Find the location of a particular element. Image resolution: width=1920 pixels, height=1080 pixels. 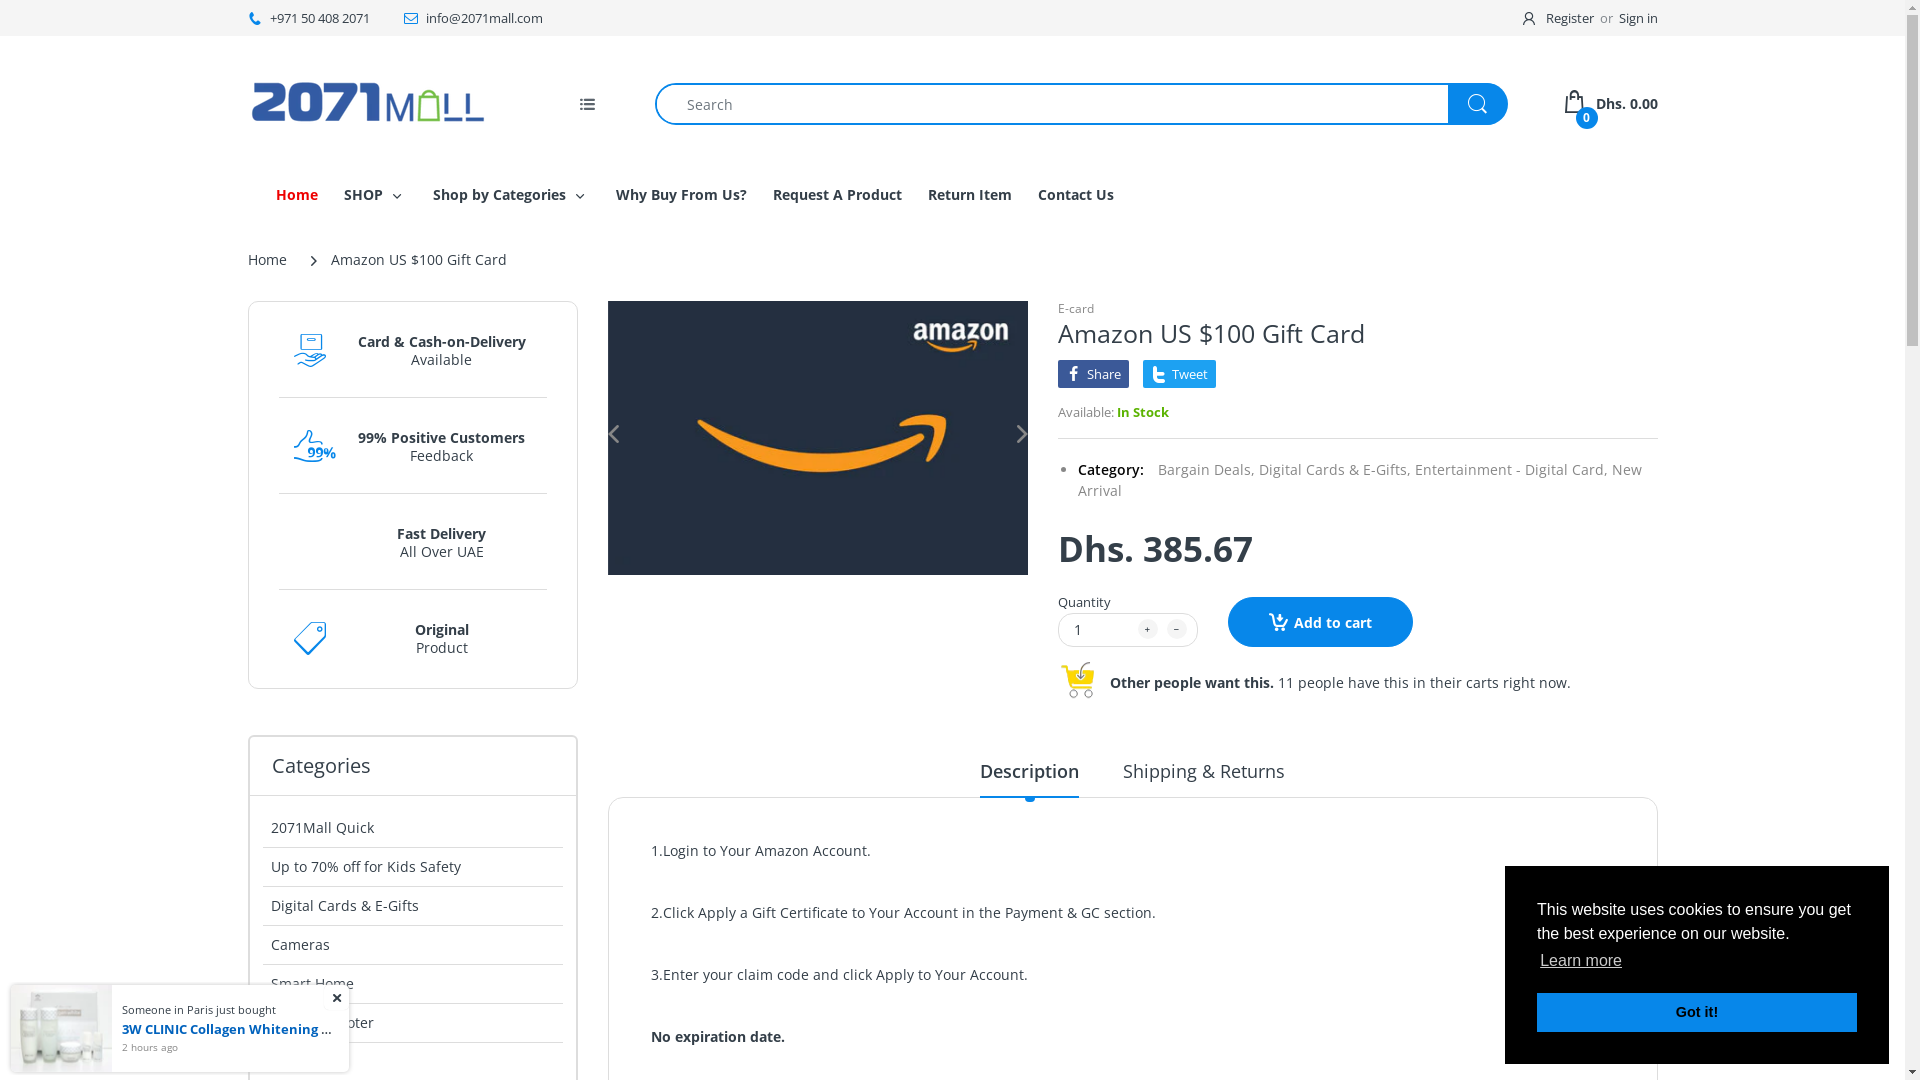

SHOP is located at coordinates (364, 194).